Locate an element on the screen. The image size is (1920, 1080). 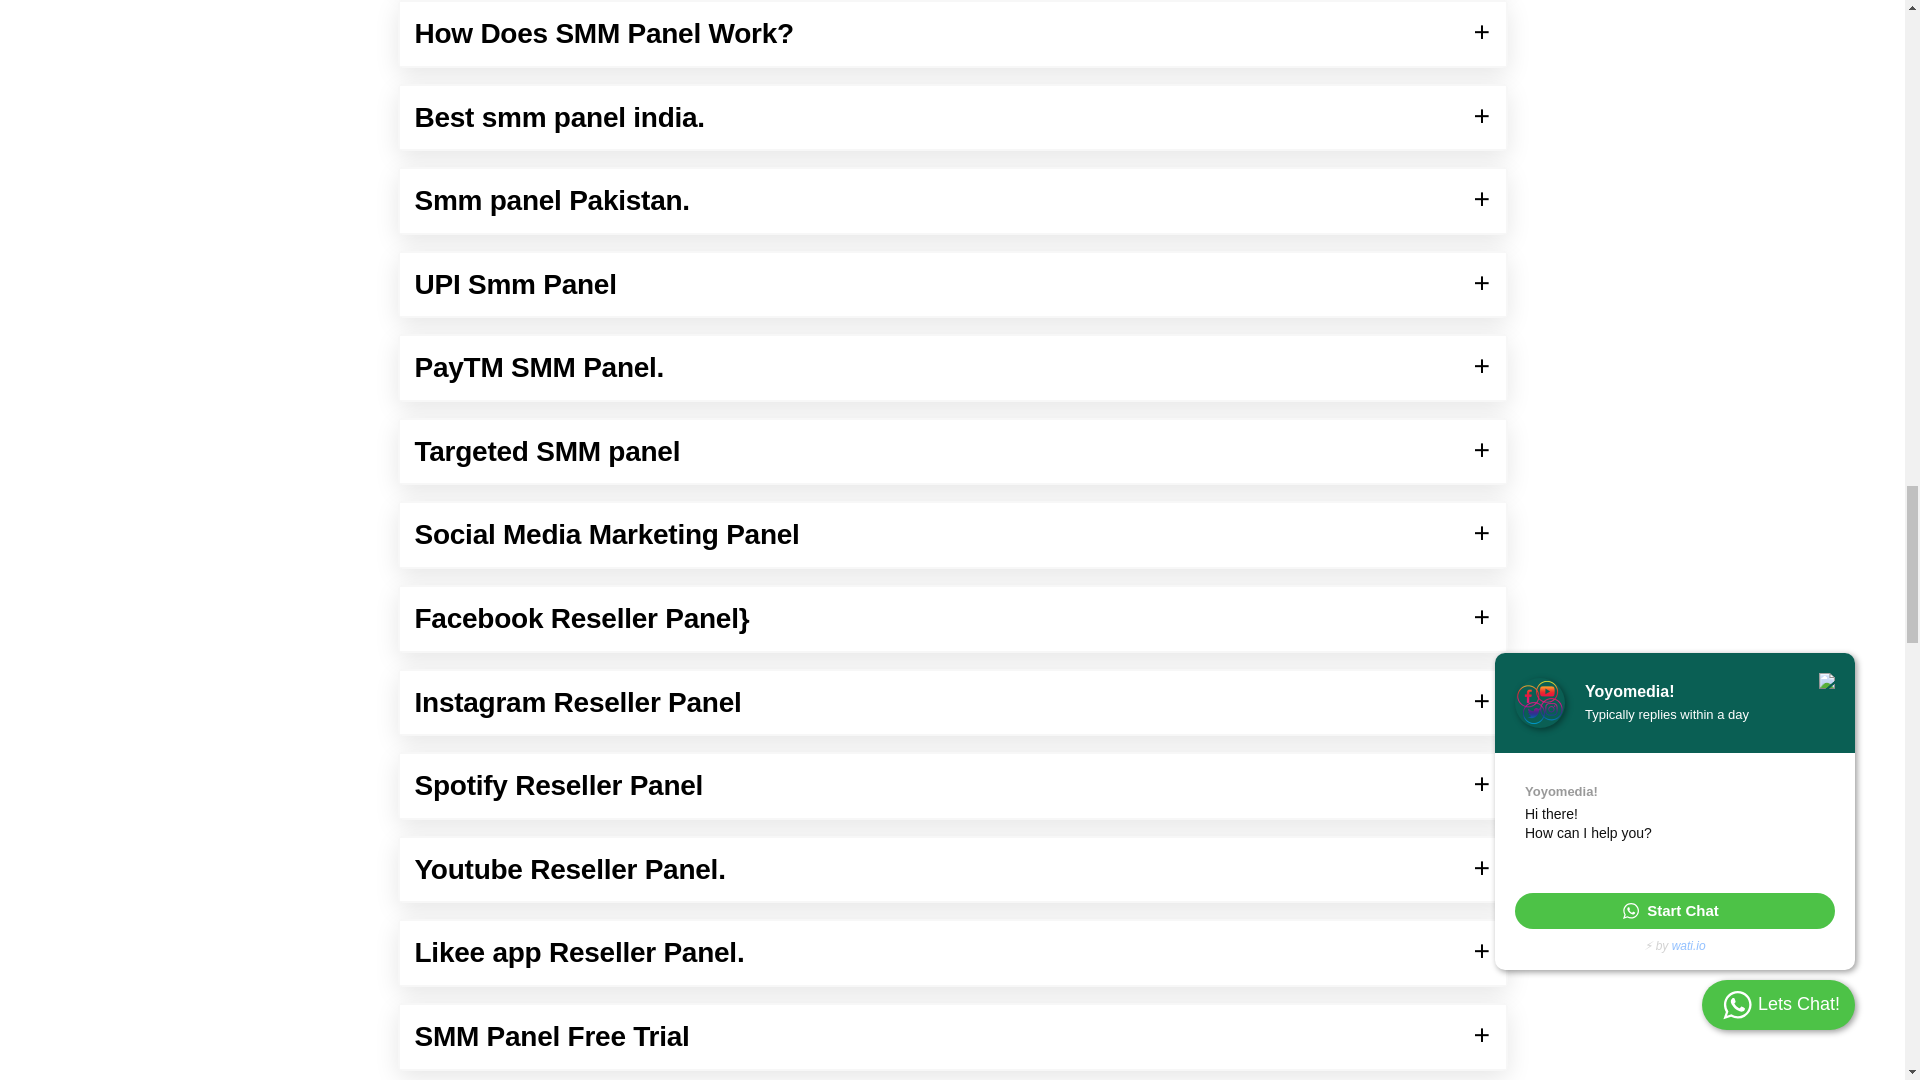
UPI Smm Panel is located at coordinates (952, 284).